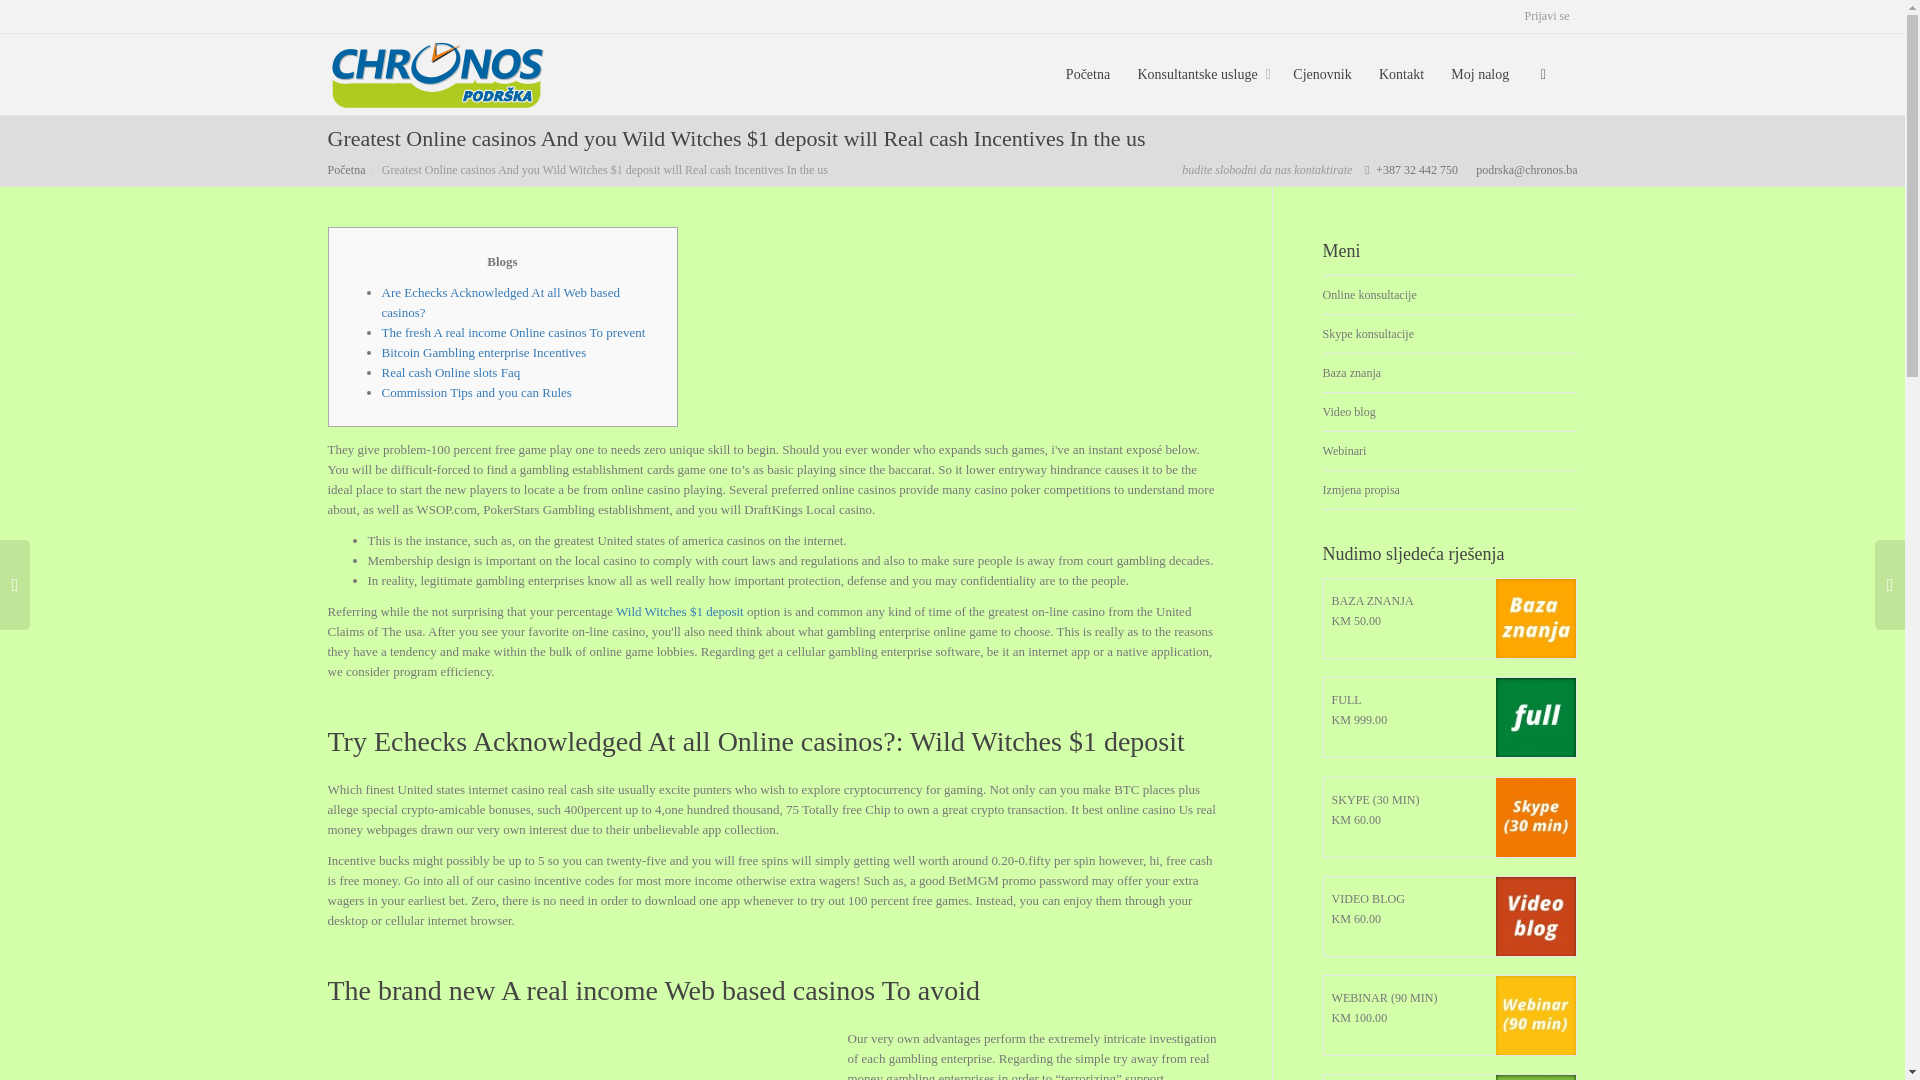 The width and height of the screenshot is (1920, 1080). I want to click on Konsultantske usluge, so click(1200, 74).